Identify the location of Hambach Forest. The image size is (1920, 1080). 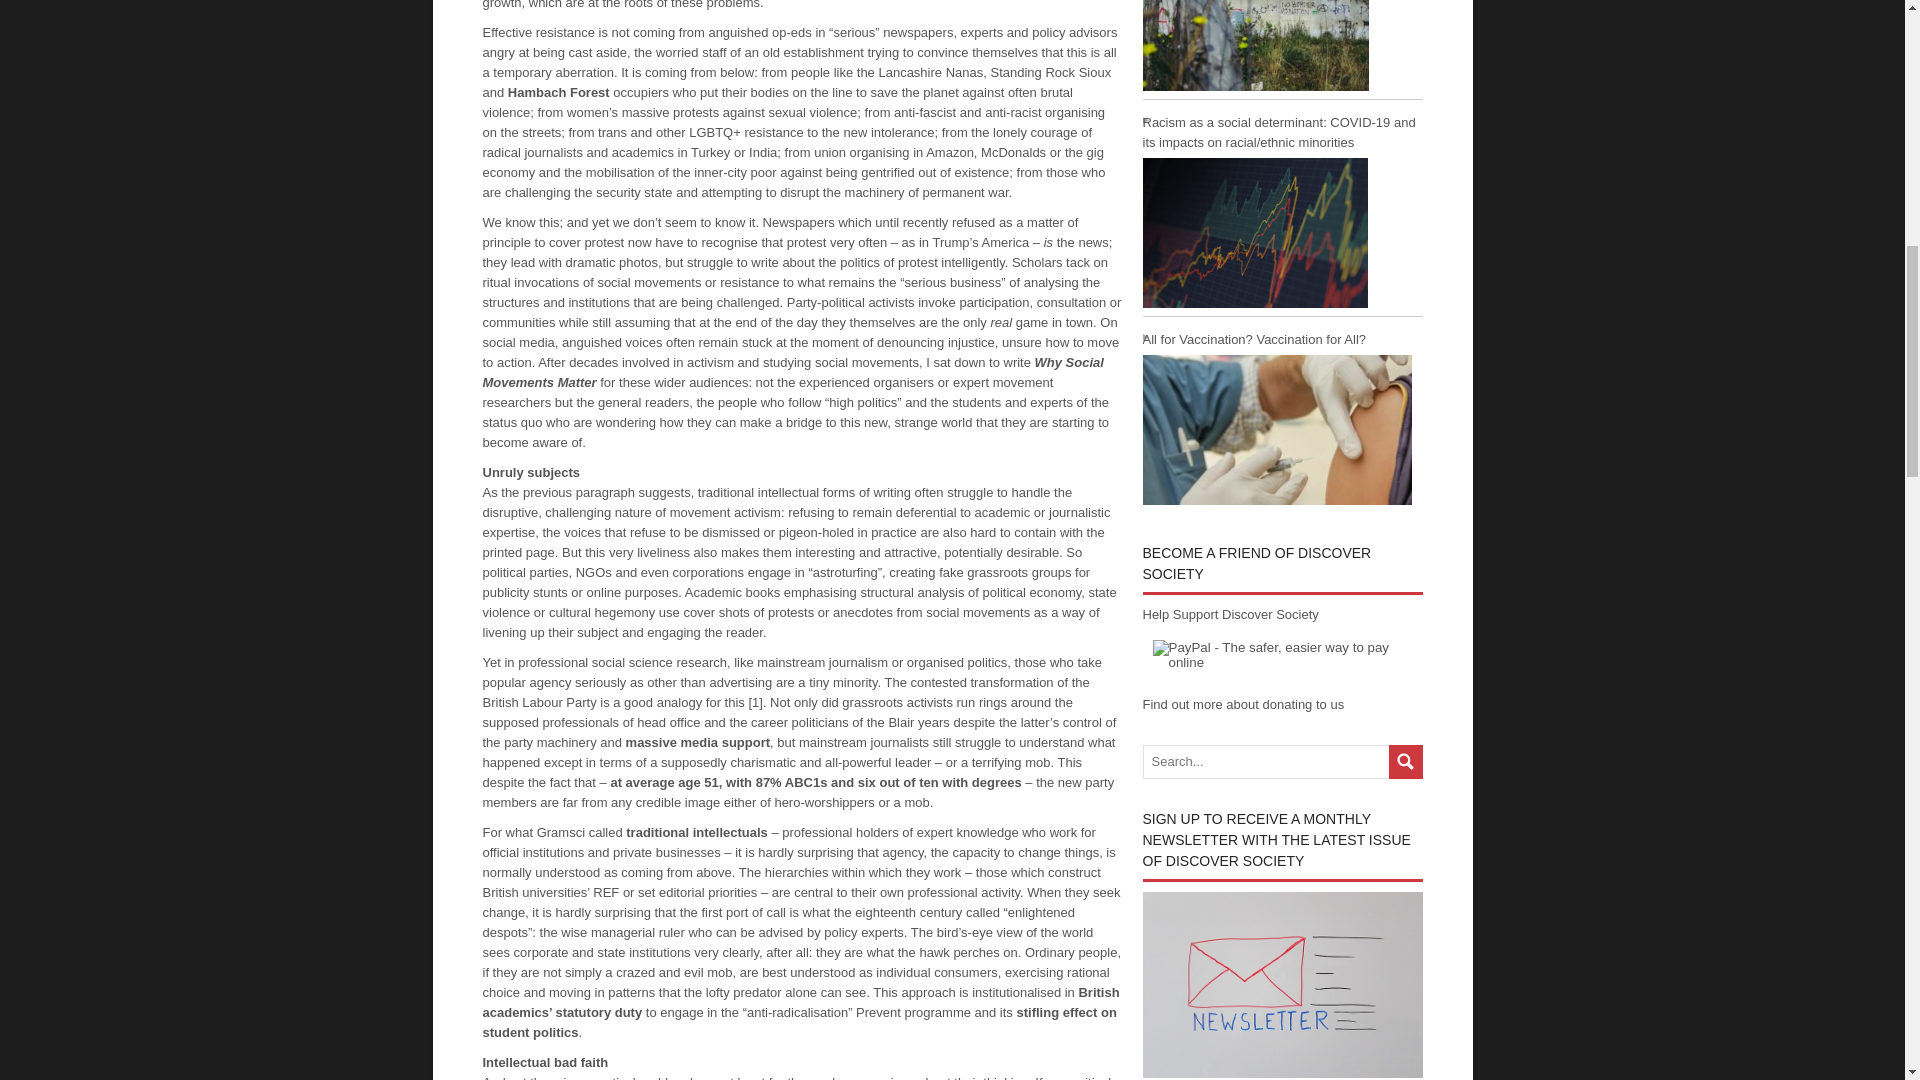
(559, 92).